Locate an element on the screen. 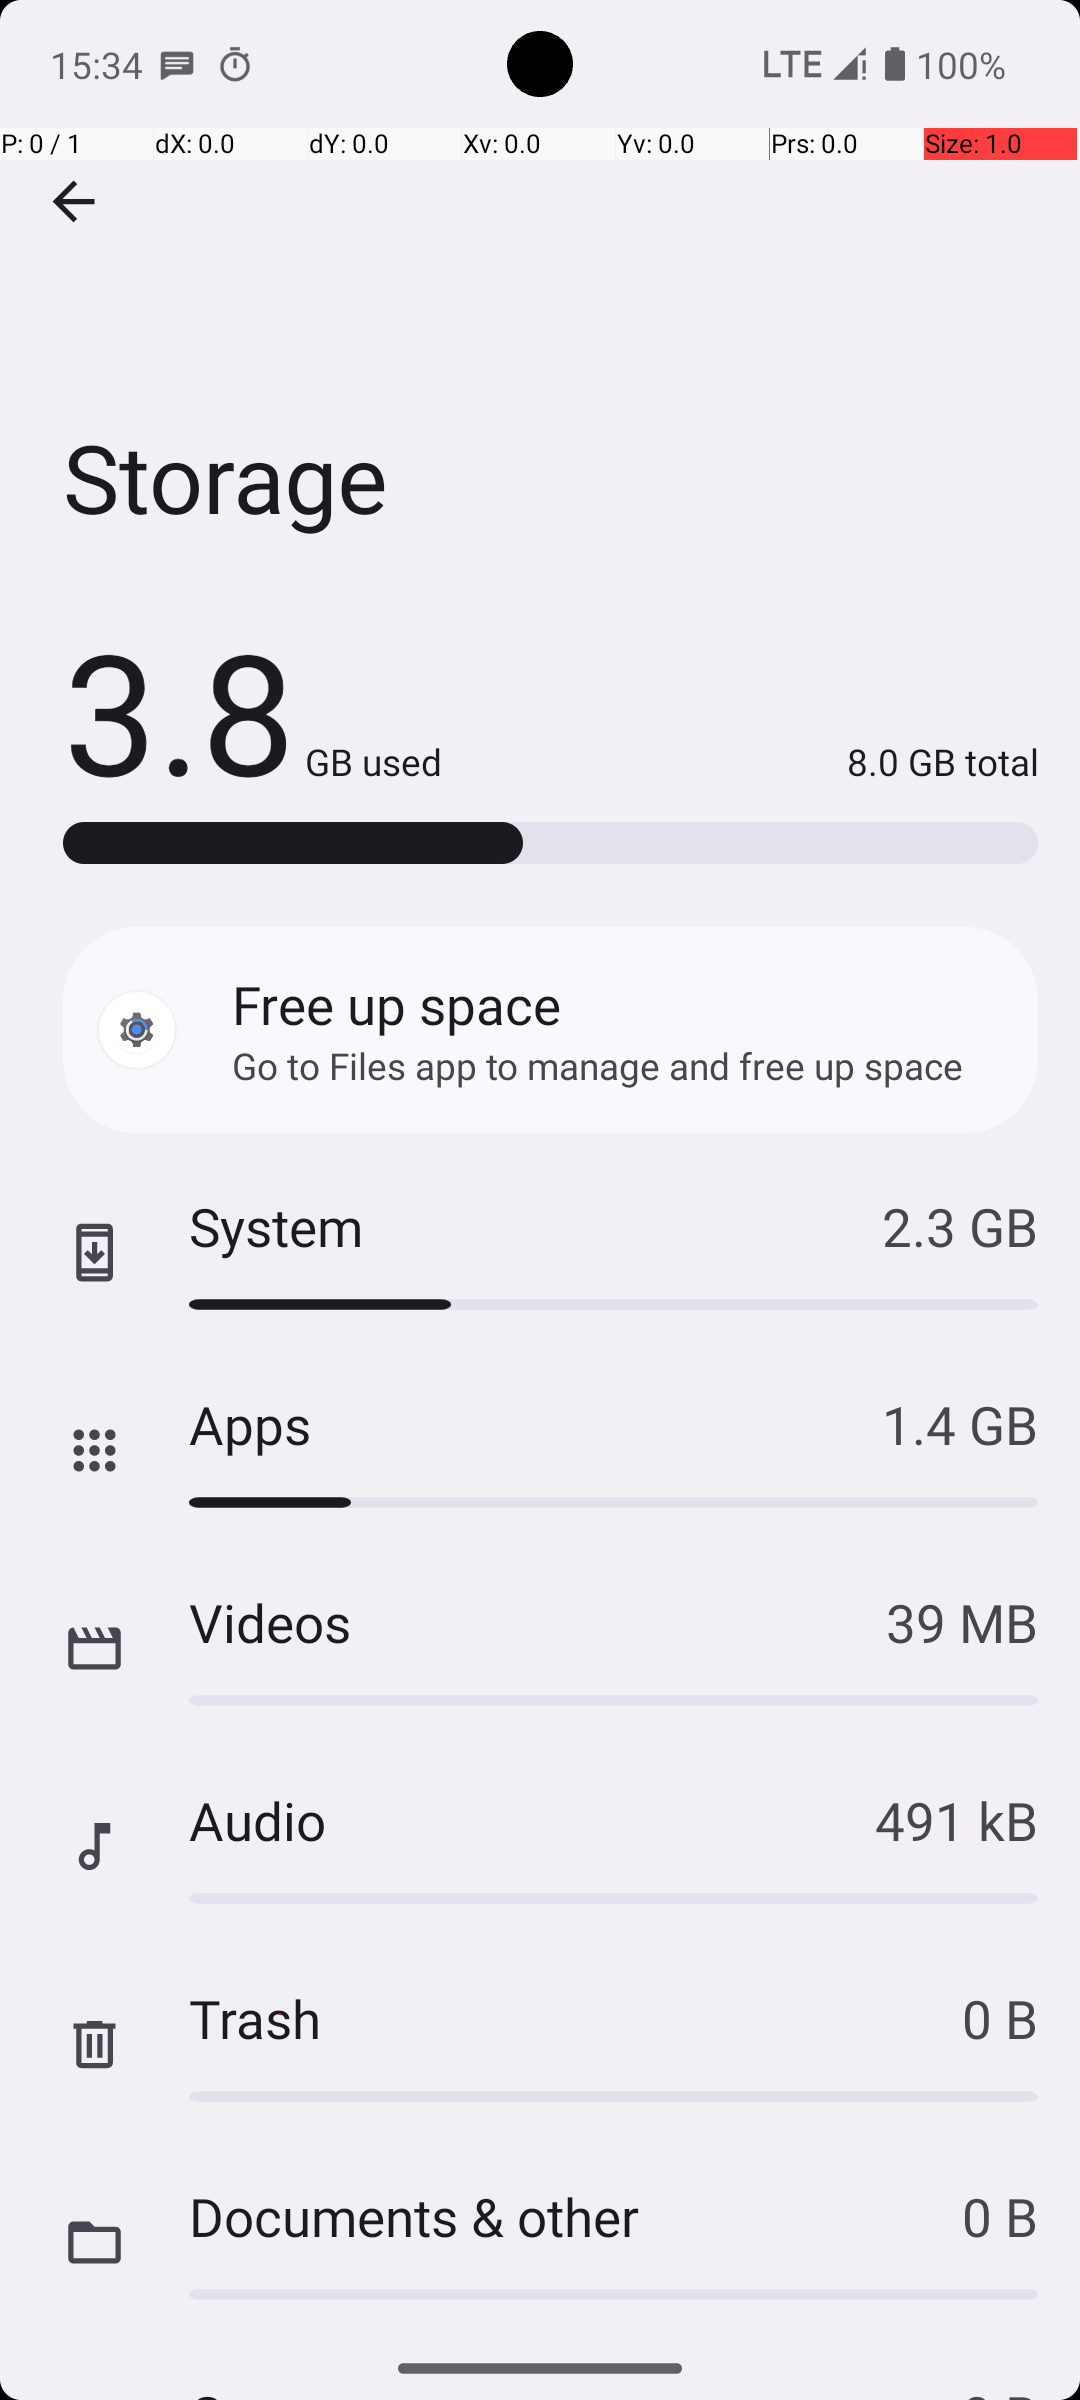 Image resolution: width=1080 pixels, height=2400 pixels. 3.8 GB used is located at coordinates (252, 710).